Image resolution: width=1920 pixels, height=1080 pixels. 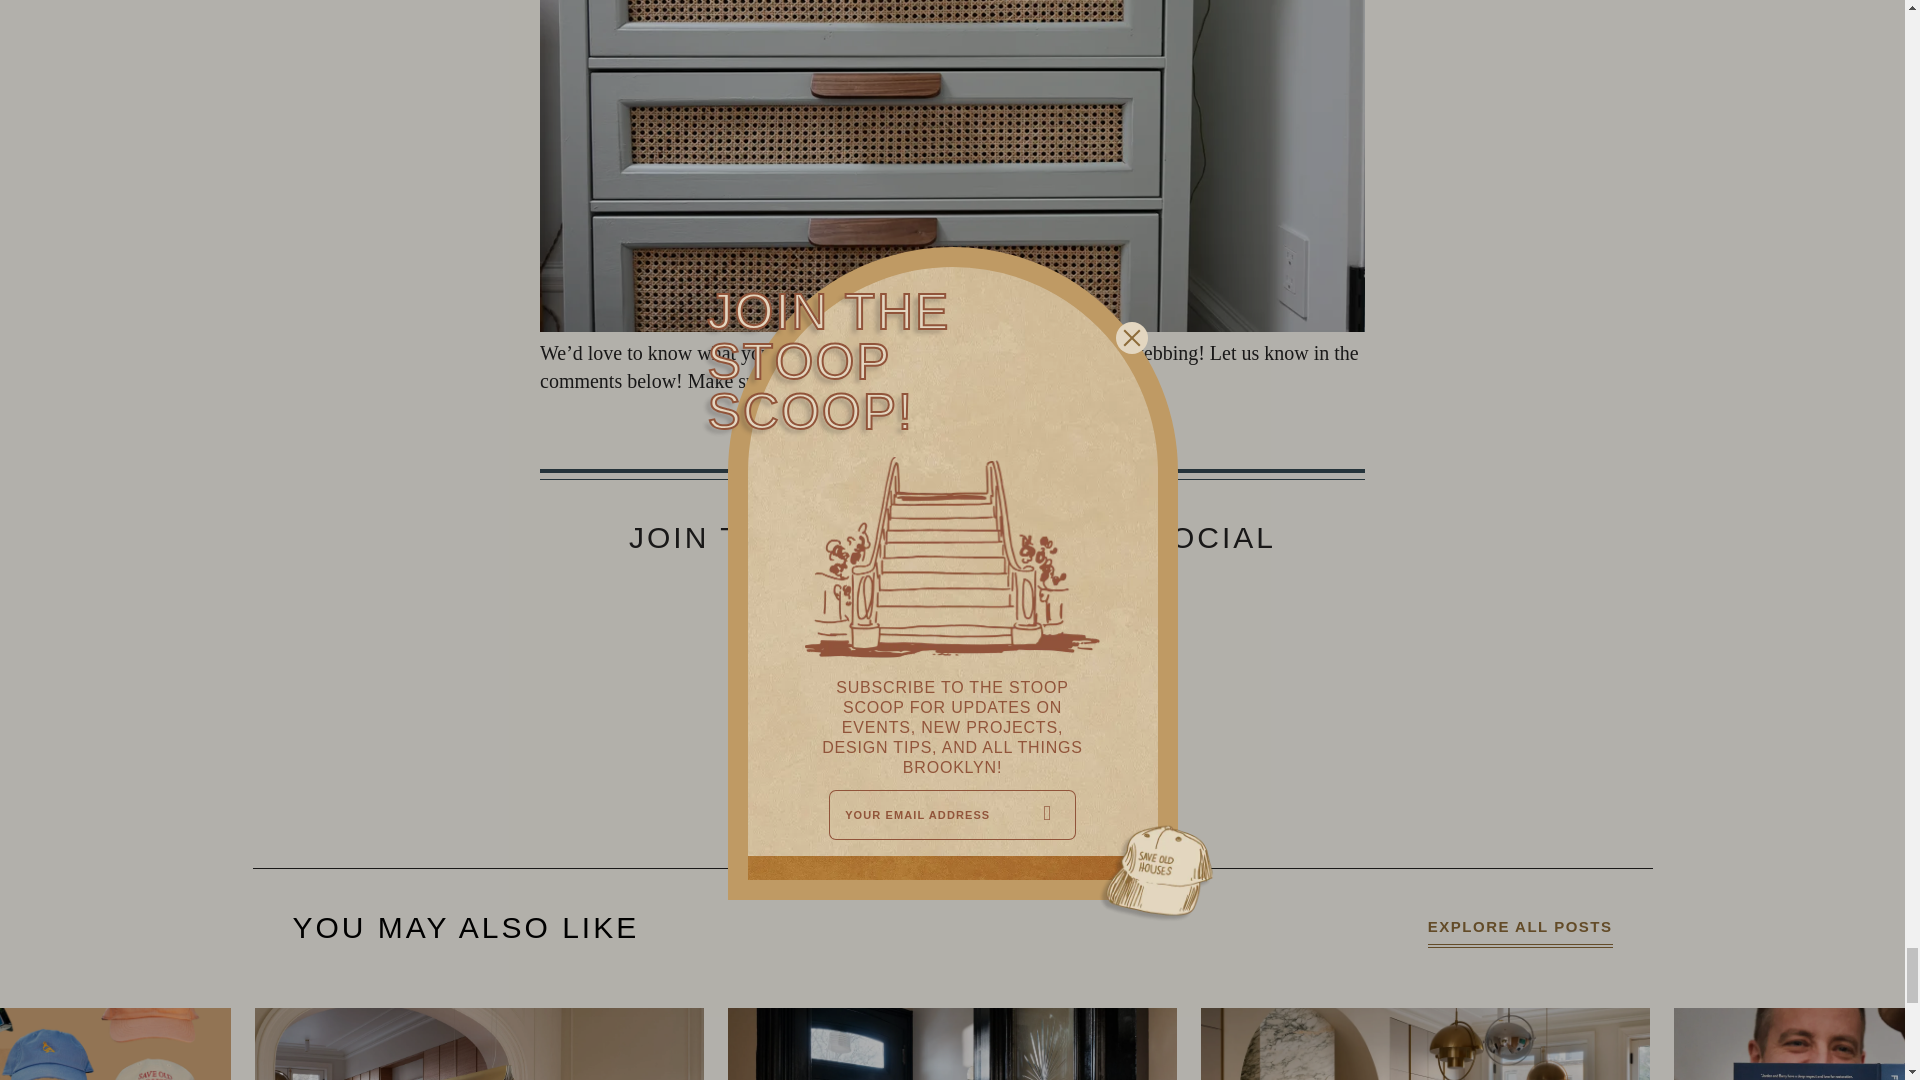 I want to click on Instagram, so click(x=926, y=592).